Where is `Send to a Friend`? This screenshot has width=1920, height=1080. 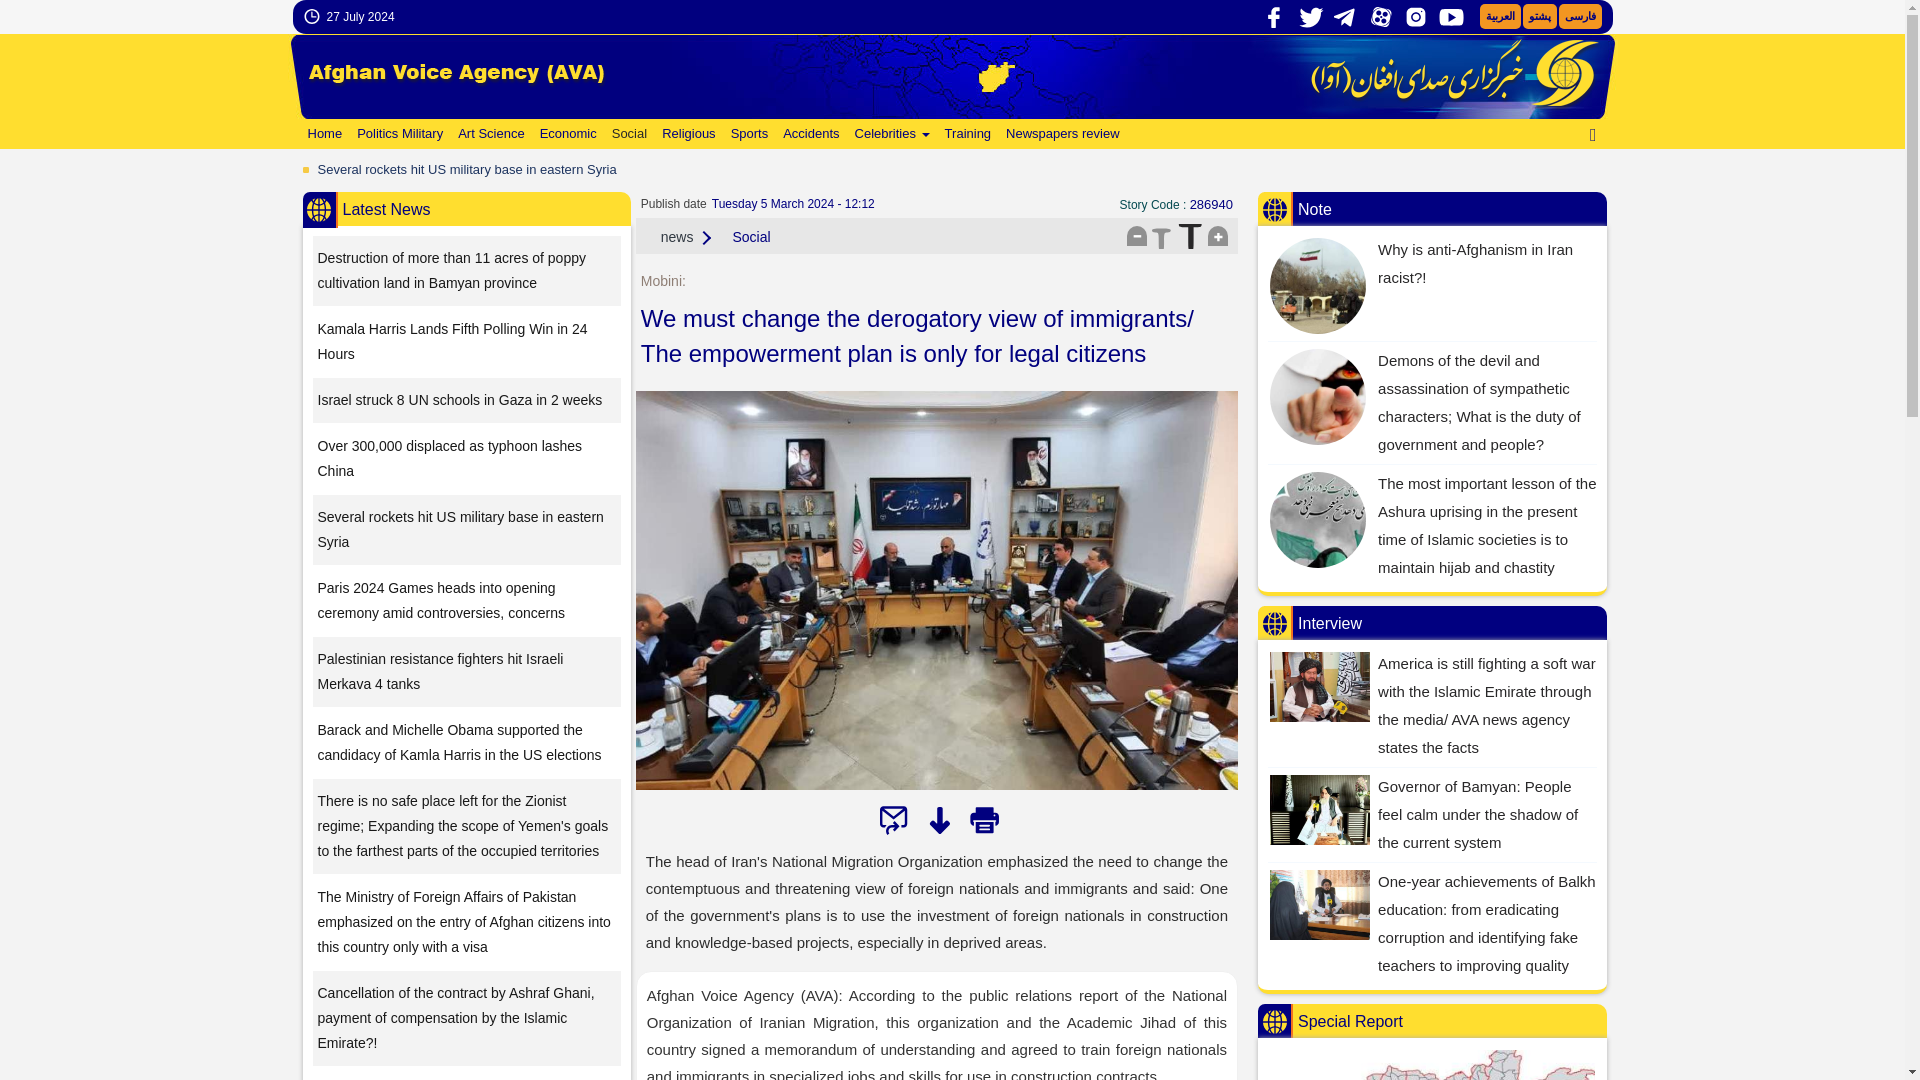 Send to a Friend is located at coordinates (894, 820).